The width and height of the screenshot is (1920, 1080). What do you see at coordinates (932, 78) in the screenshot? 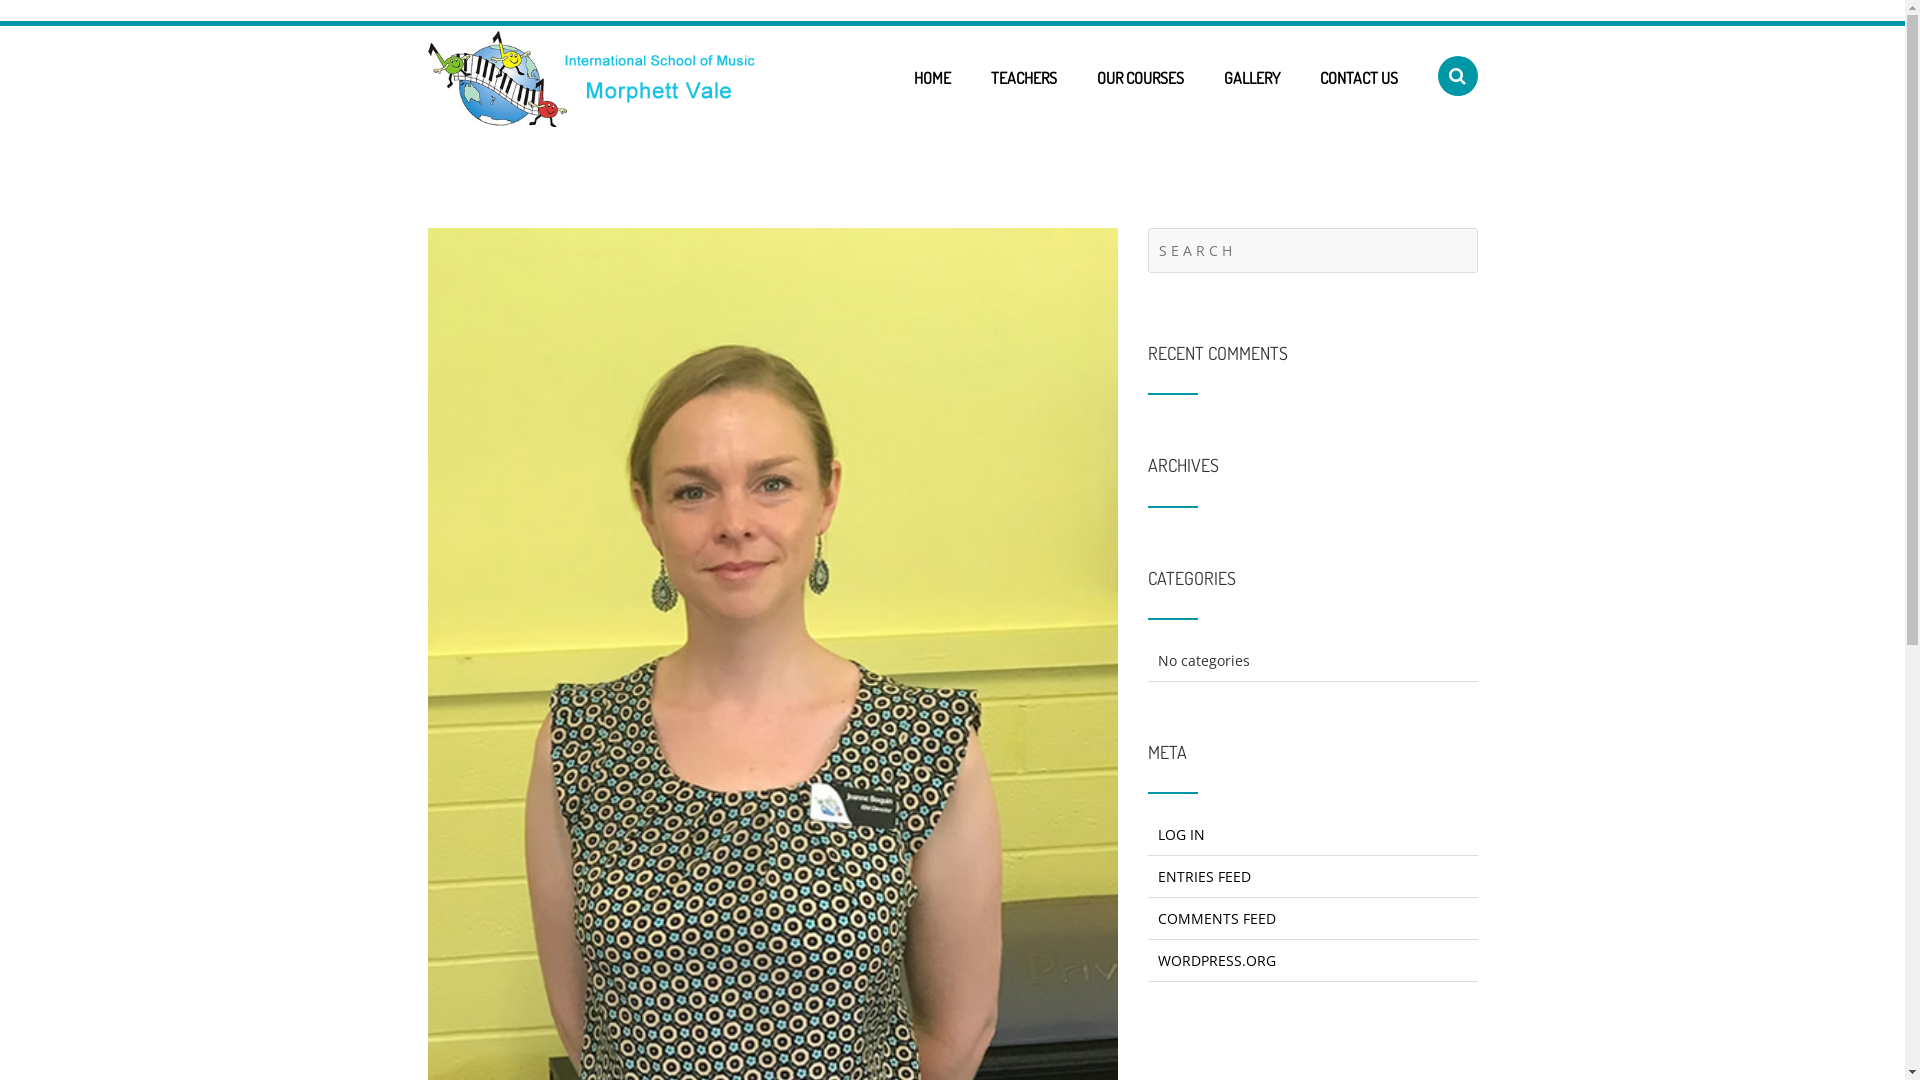
I see `HOME` at bounding box center [932, 78].